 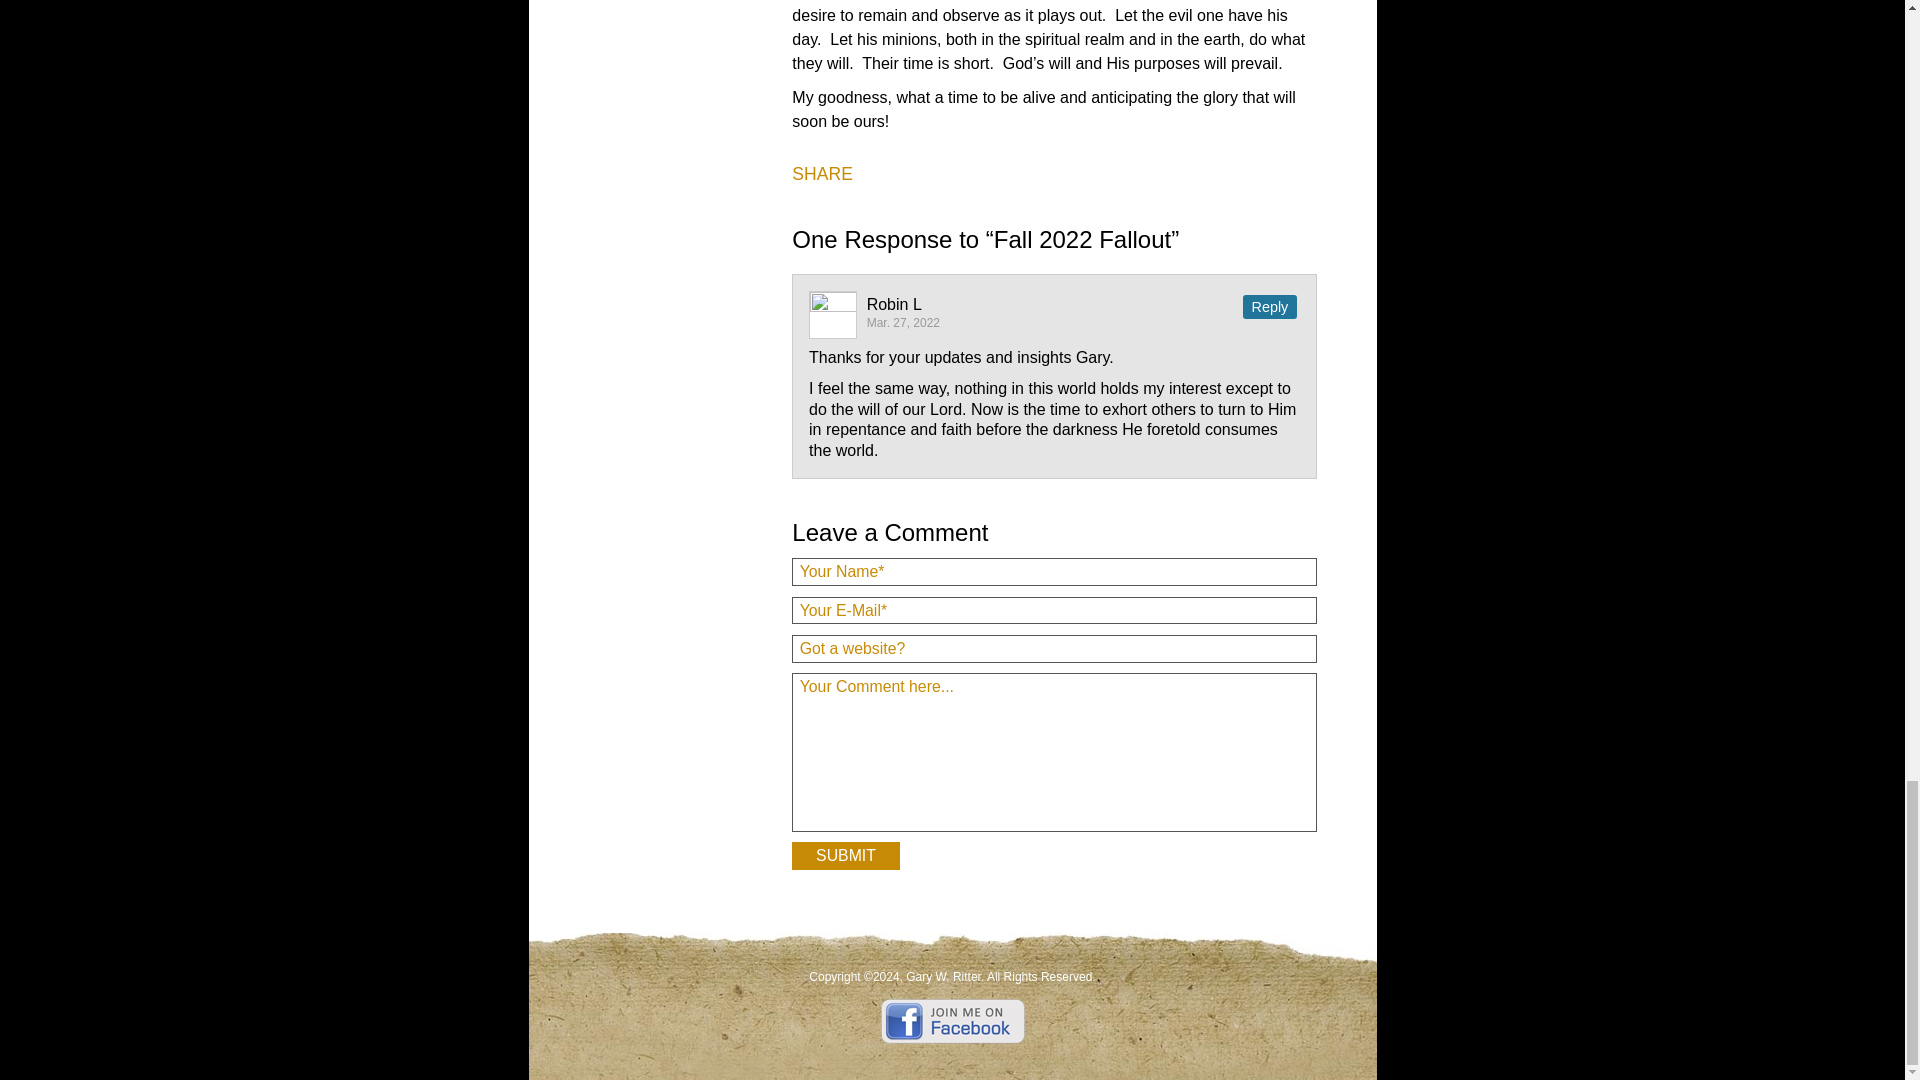 What do you see at coordinates (822, 174) in the screenshot?
I see `SHARE` at bounding box center [822, 174].